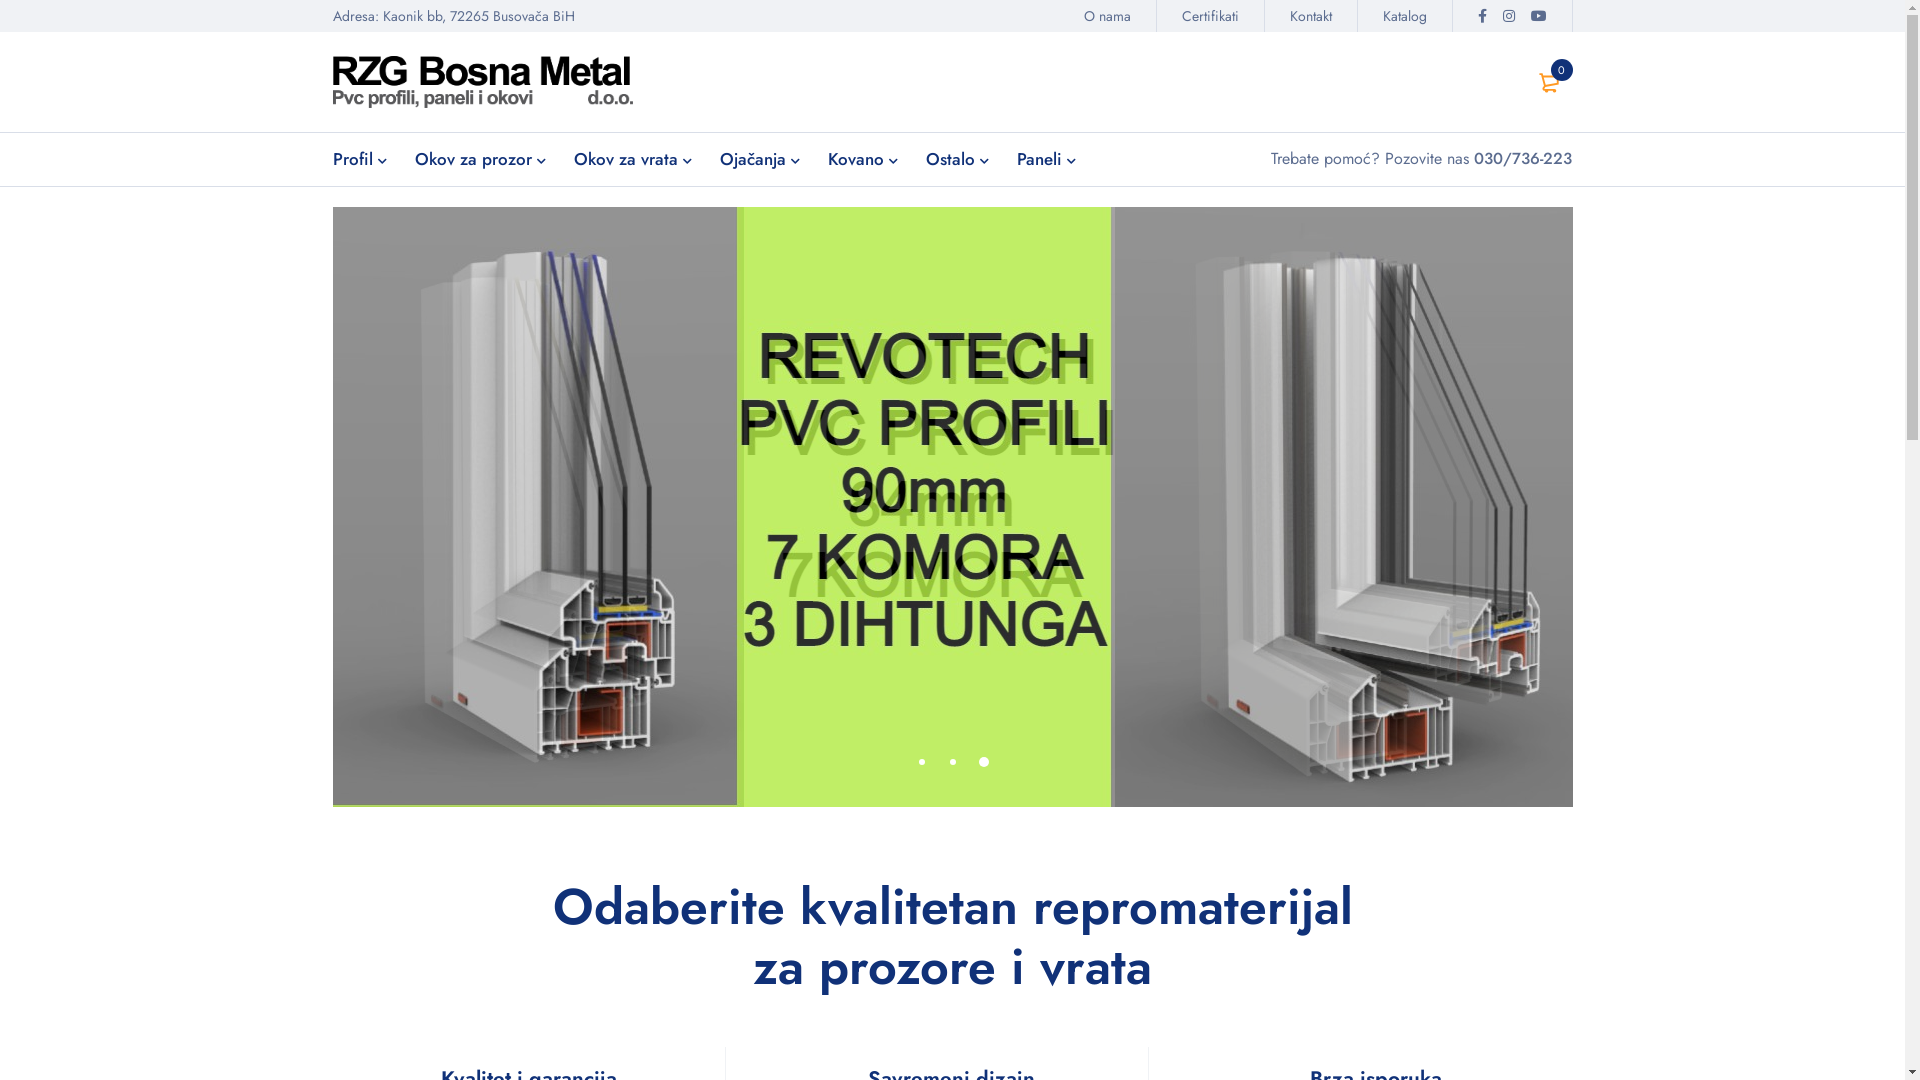  I want to click on Kontakt, so click(1310, 16).